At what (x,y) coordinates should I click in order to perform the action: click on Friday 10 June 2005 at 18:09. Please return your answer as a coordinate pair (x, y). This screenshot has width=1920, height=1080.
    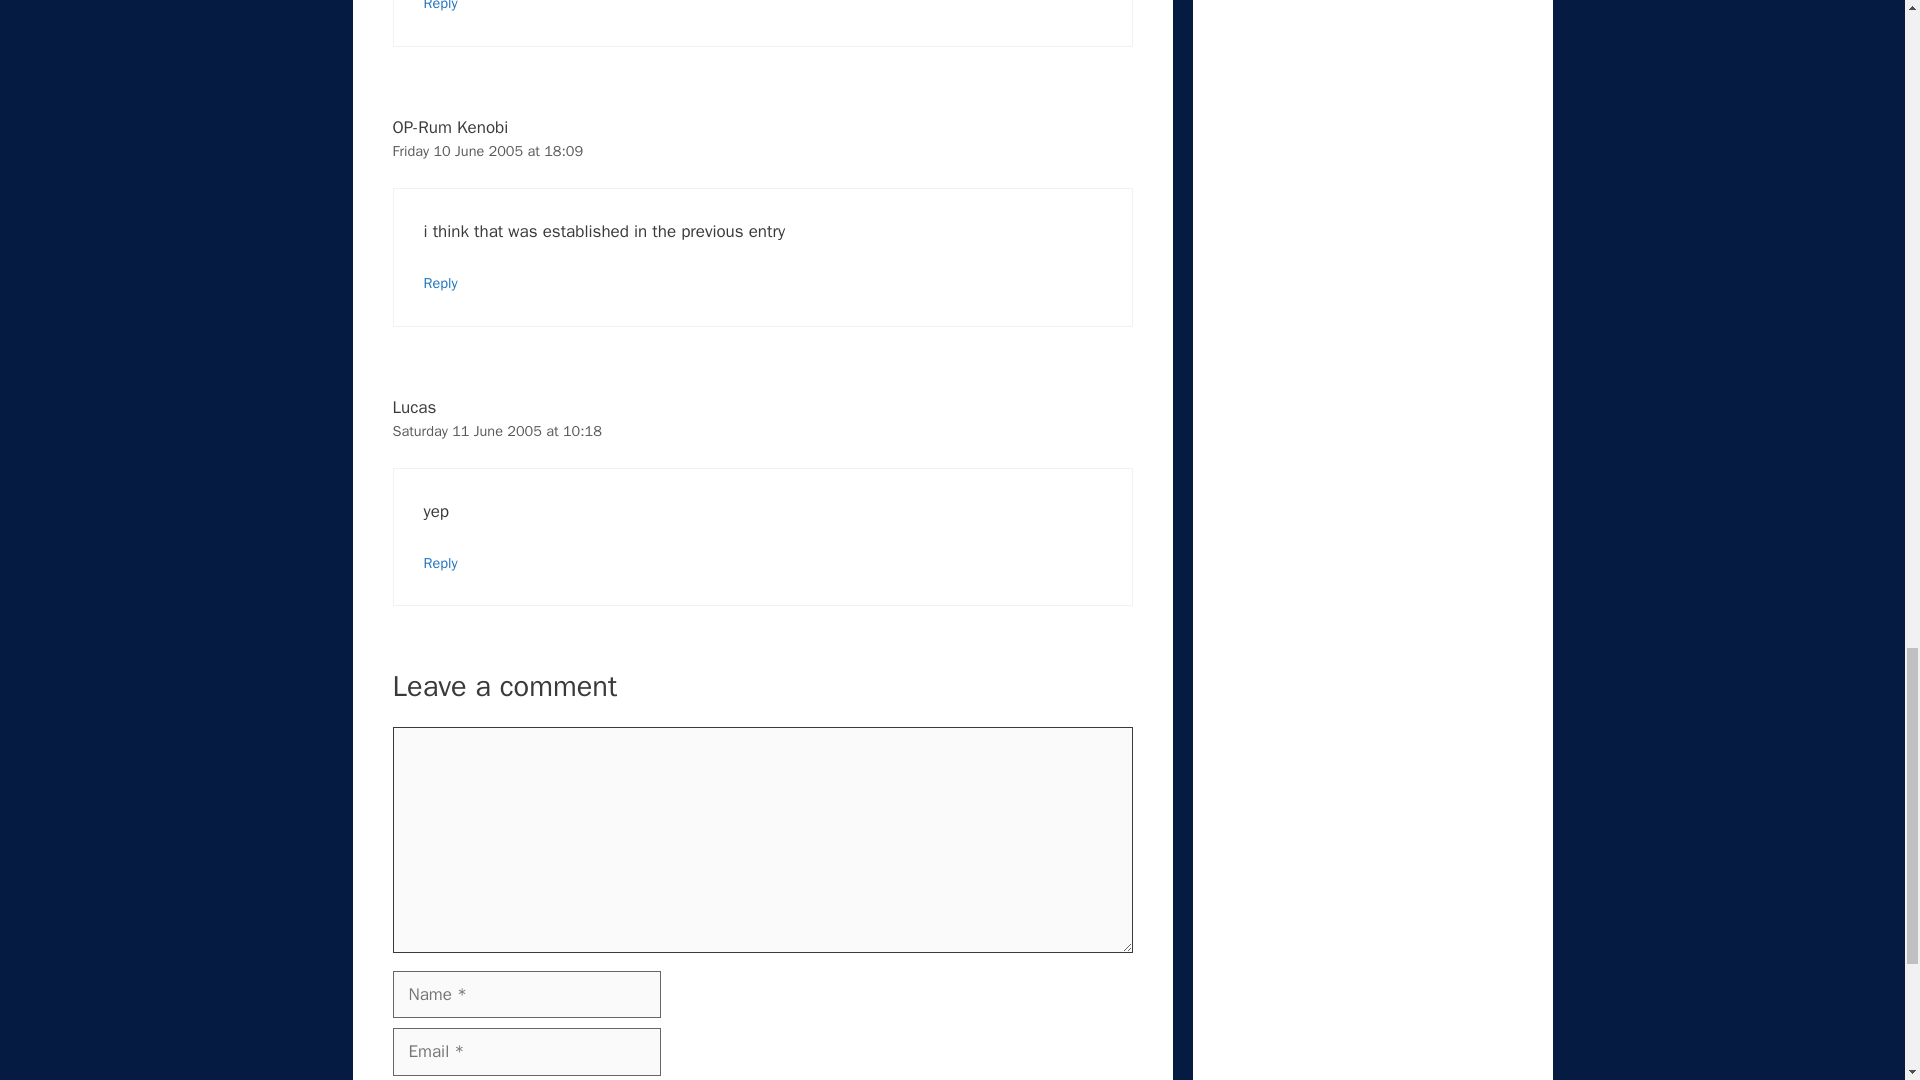
    Looking at the image, I should click on (487, 150).